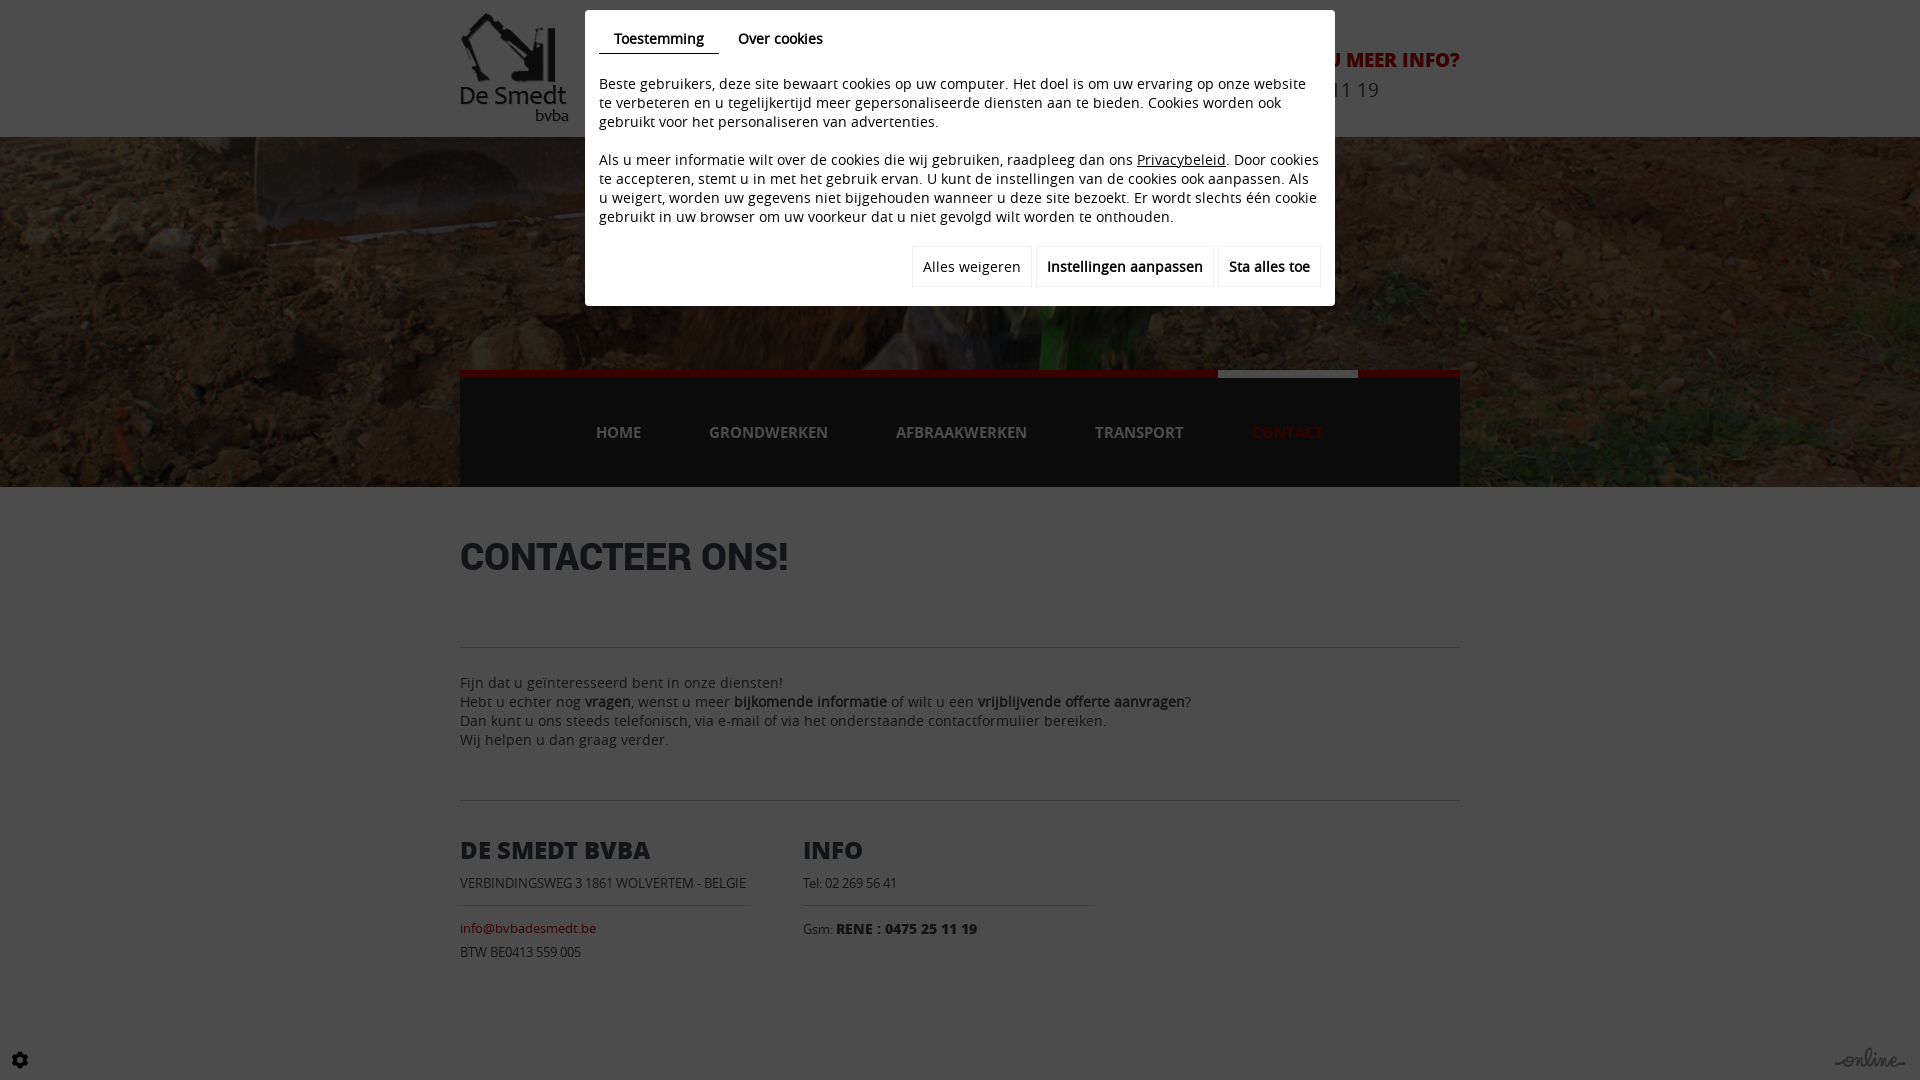 This screenshot has width=1920, height=1080. What do you see at coordinates (1140, 428) in the screenshot?
I see `TRANSPORT` at bounding box center [1140, 428].